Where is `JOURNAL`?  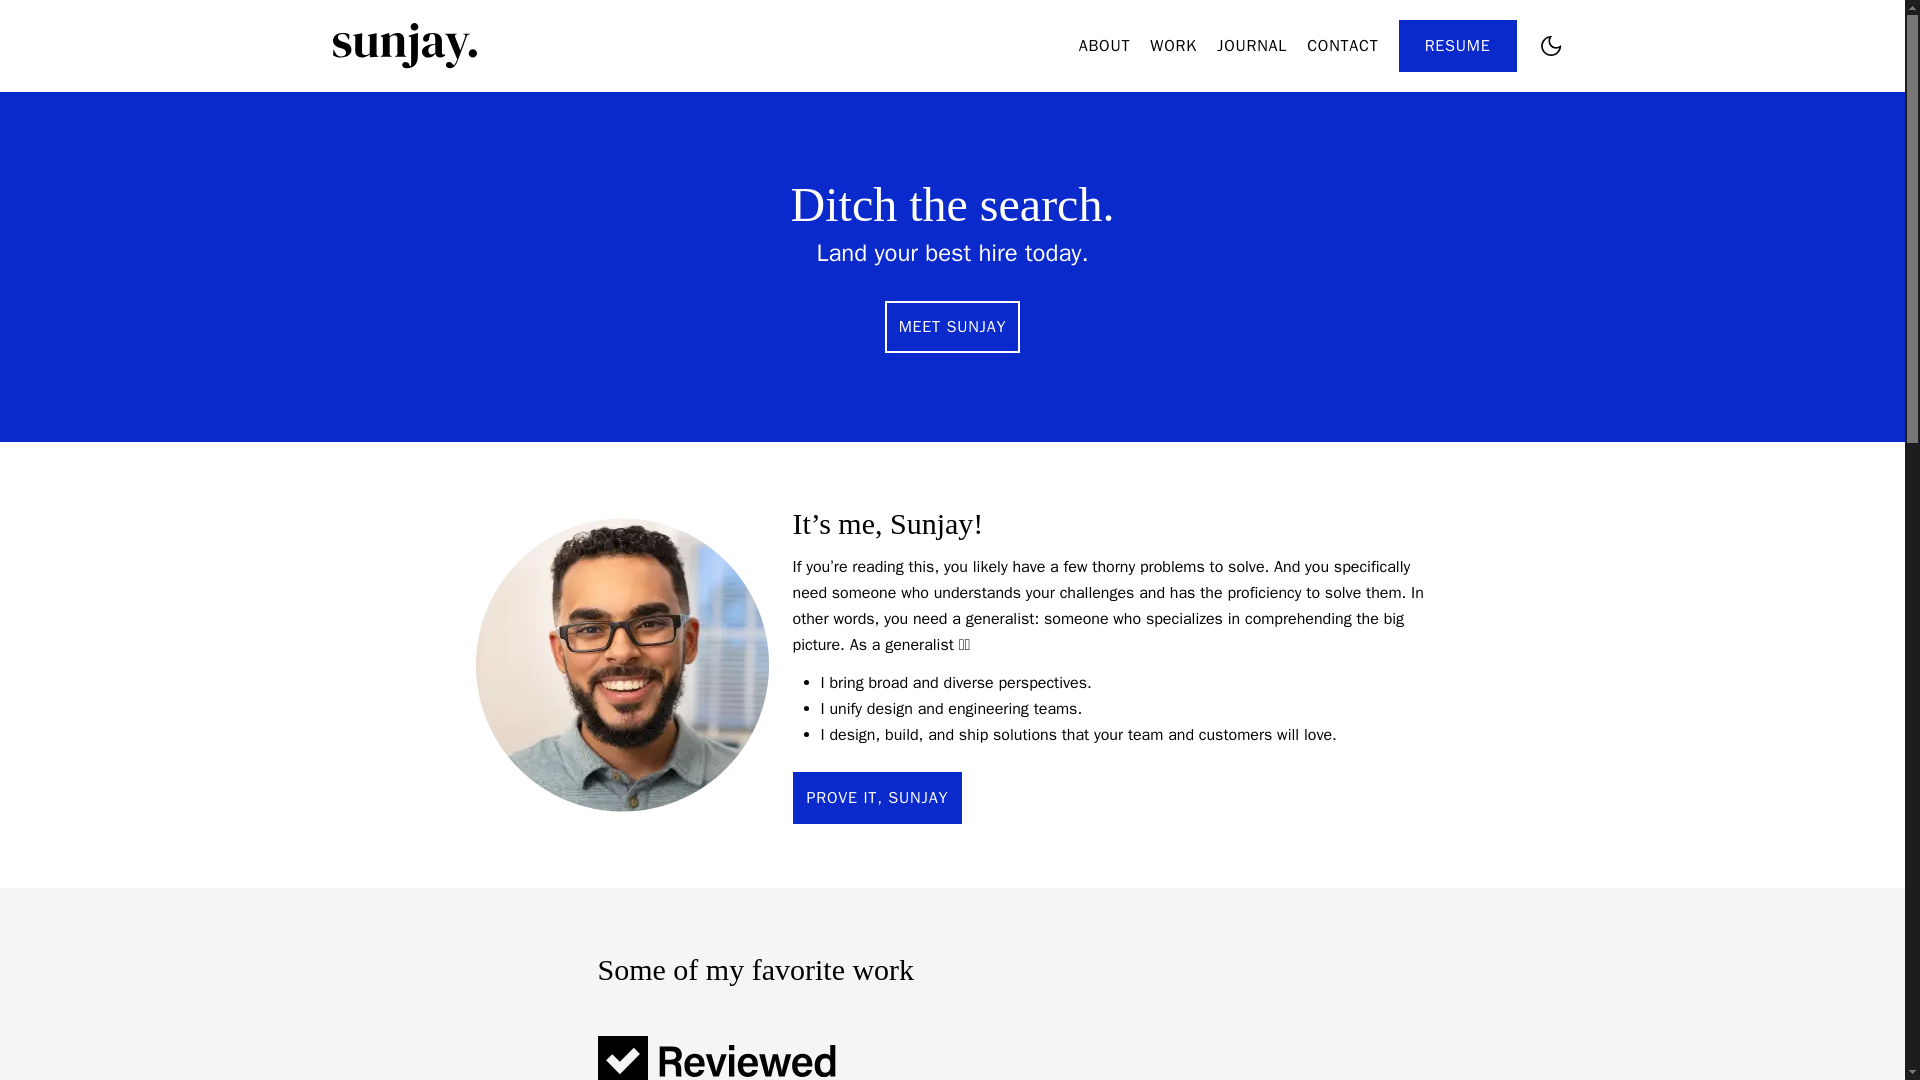
JOURNAL is located at coordinates (1252, 46).